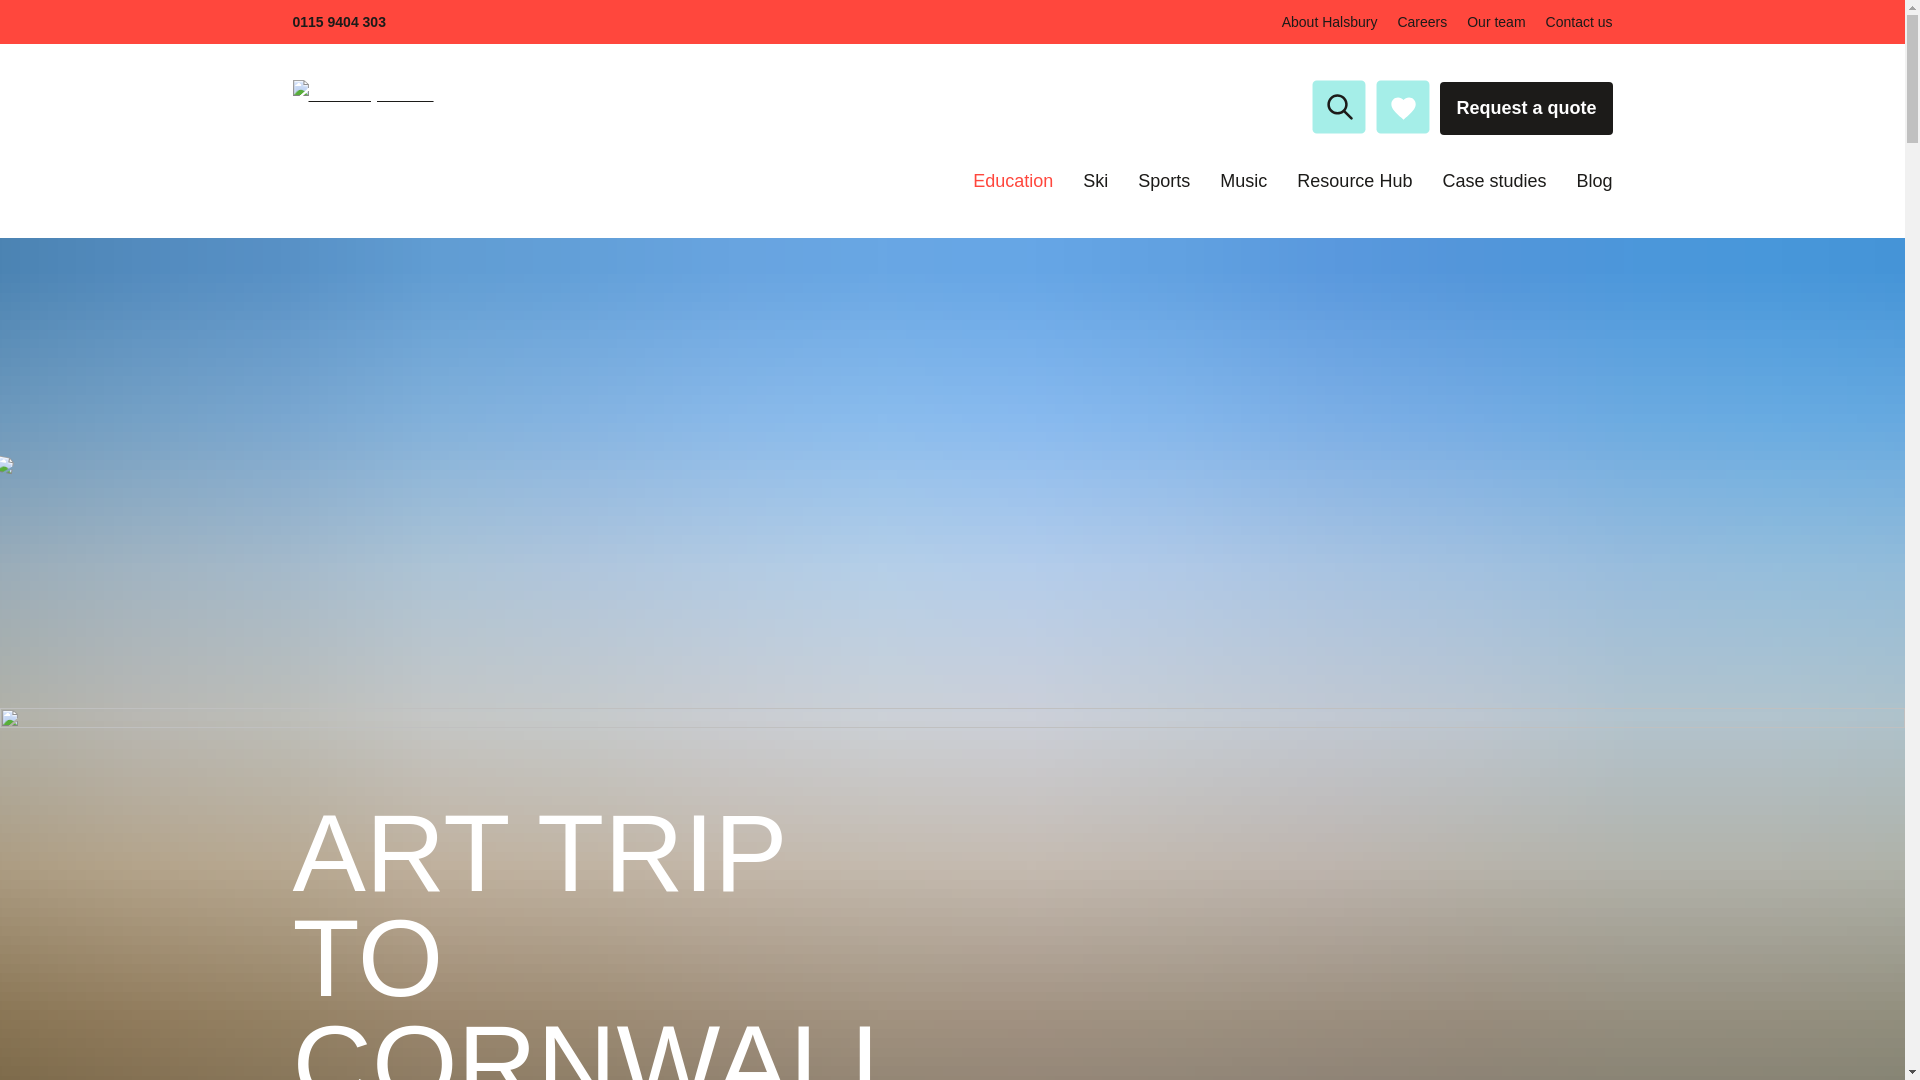  Describe the element at coordinates (338, 22) in the screenshot. I see `0115 9404 303` at that location.